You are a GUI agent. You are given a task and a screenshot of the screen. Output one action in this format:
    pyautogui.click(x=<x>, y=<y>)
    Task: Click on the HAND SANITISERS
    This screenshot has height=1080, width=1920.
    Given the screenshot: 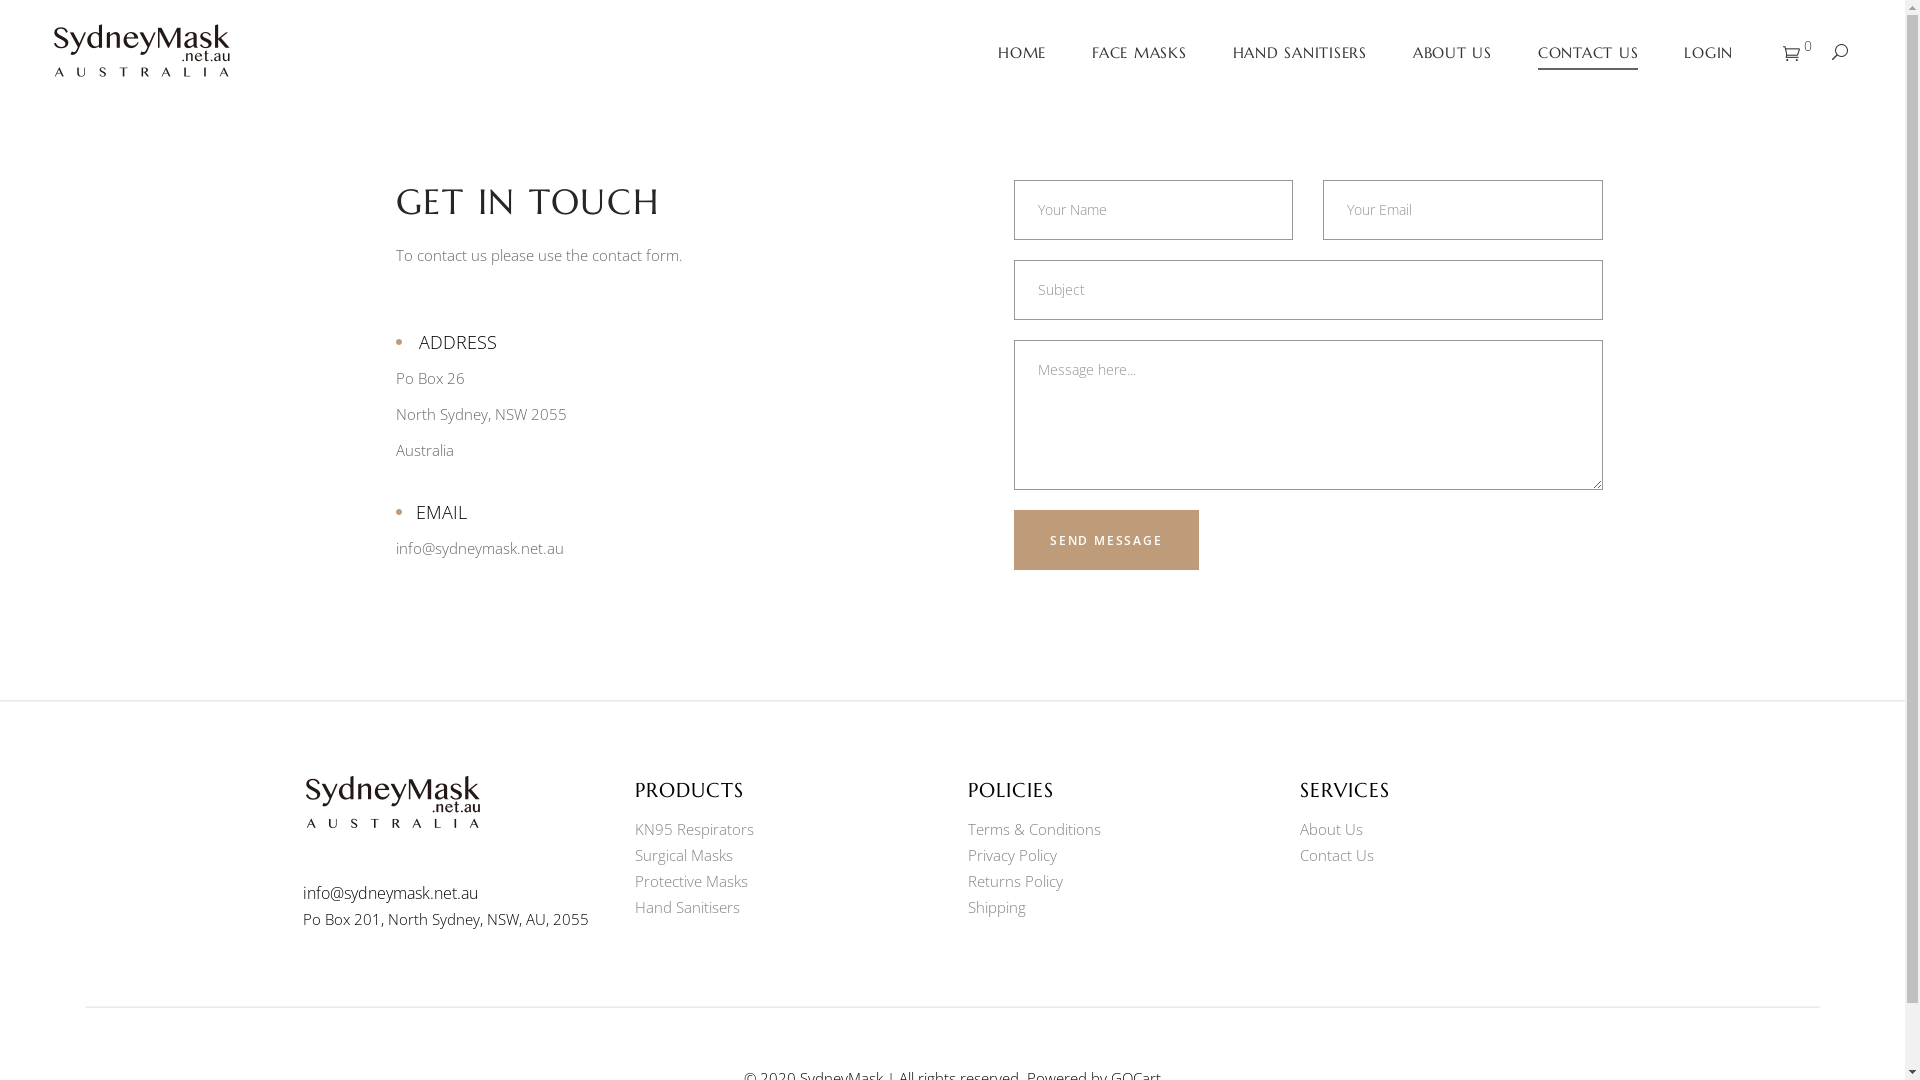 What is the action you would take?
    pyautogui.click(x=1300, y=52)
    